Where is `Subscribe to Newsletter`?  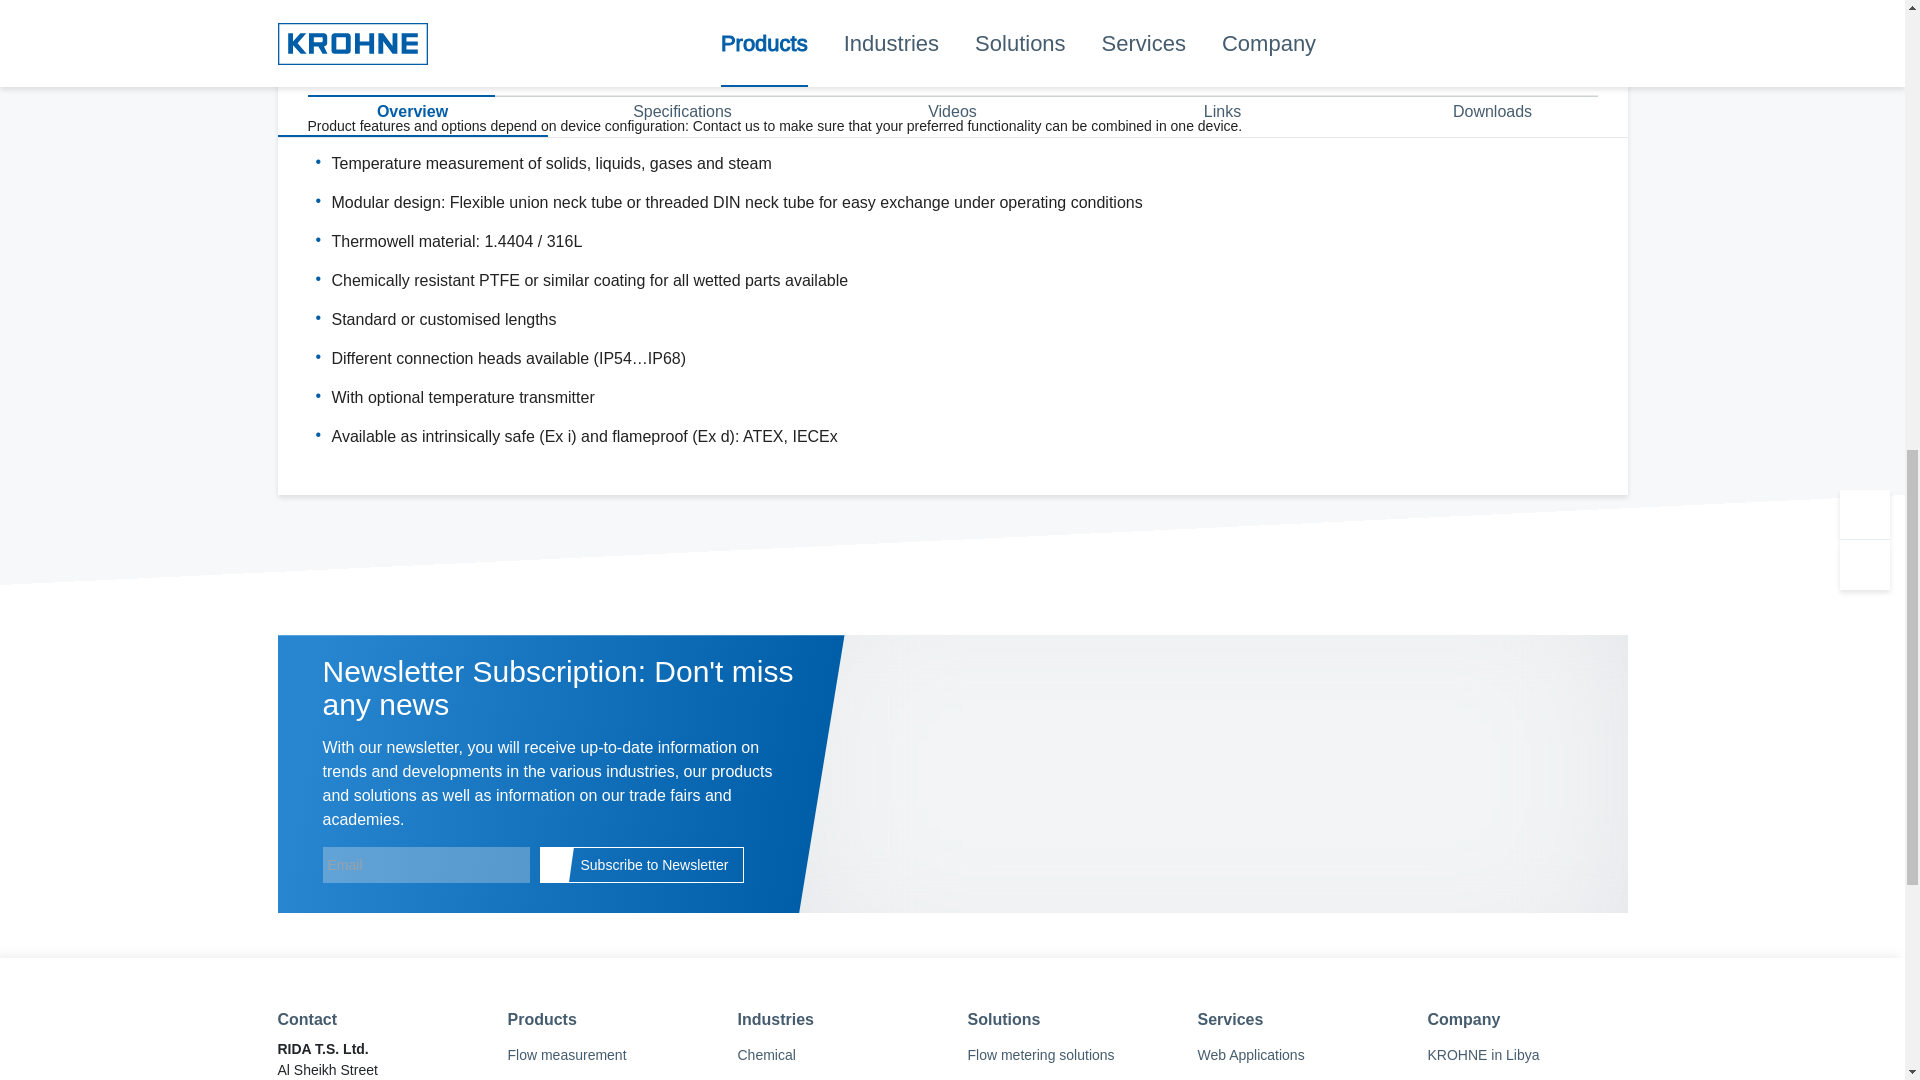
Subscribe to Newsletter is located at coordinates (642, 864).